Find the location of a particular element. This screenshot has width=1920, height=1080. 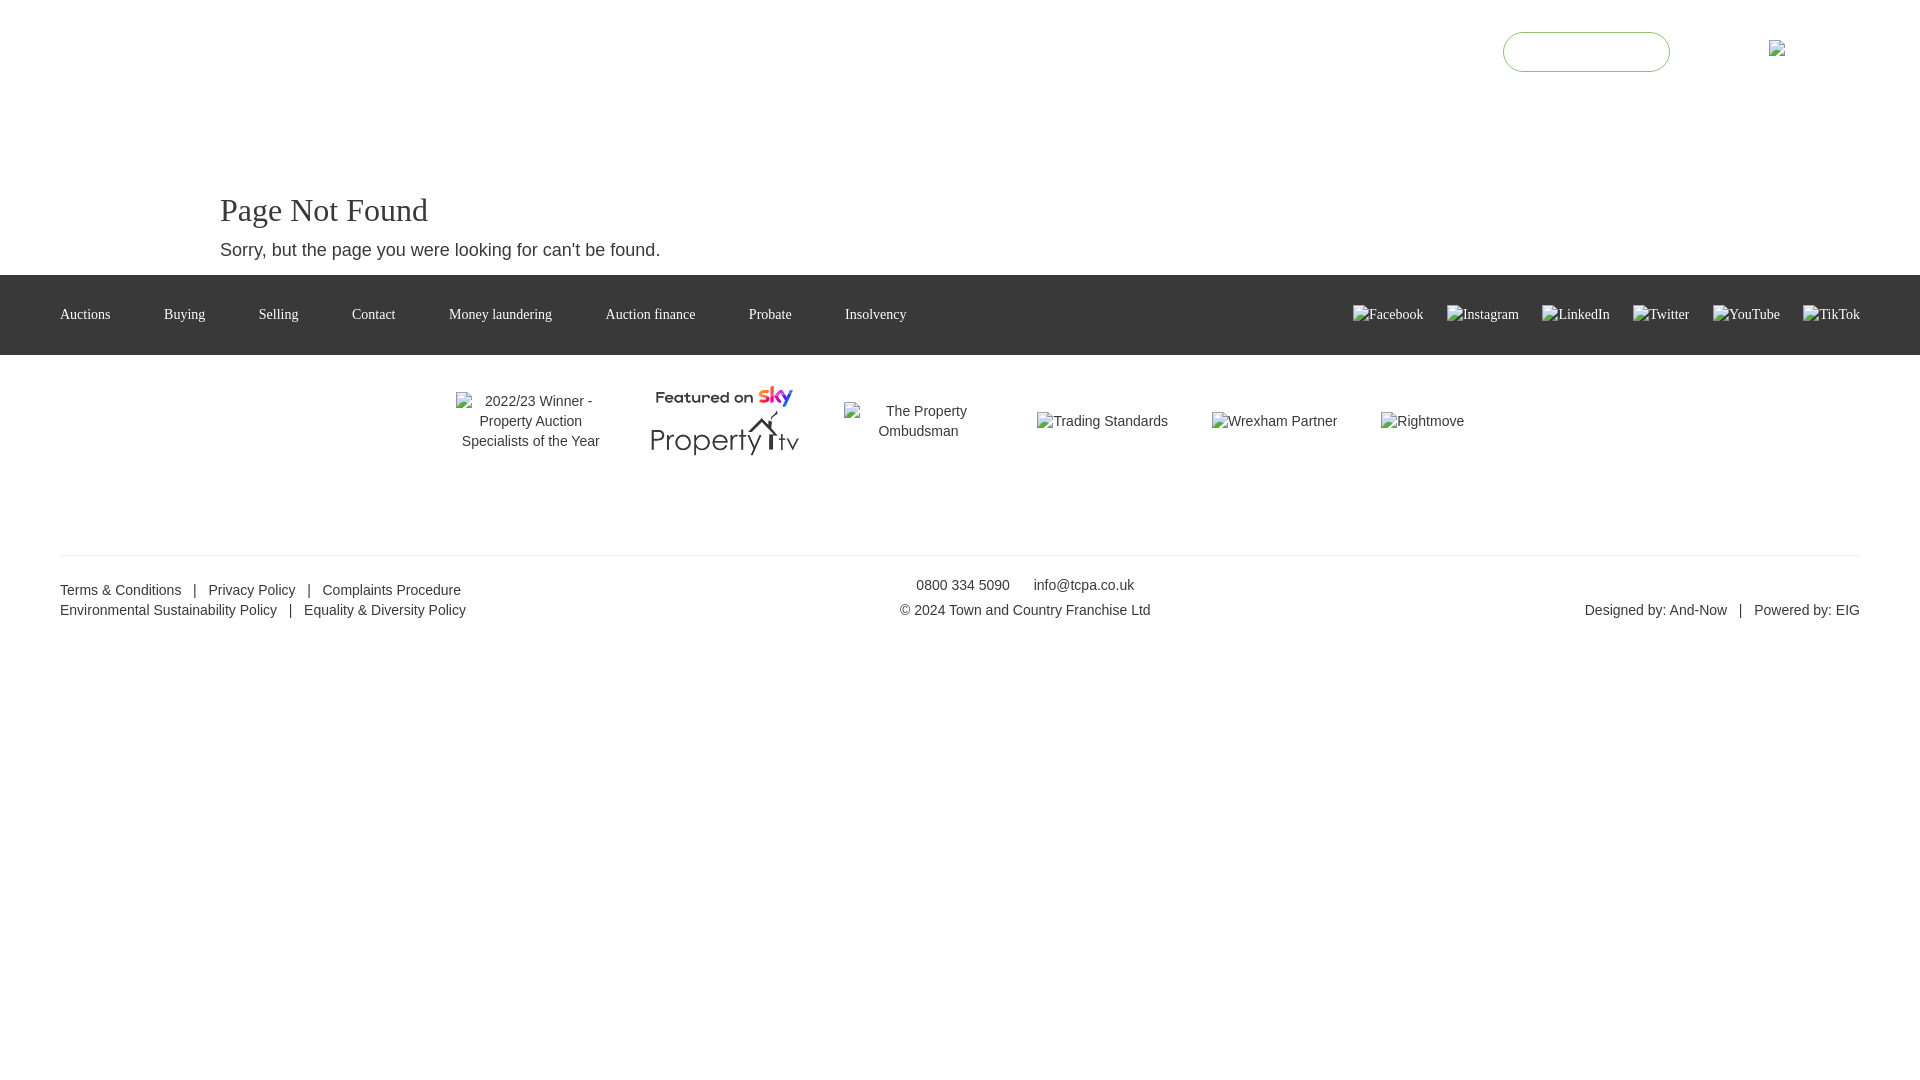

Selling is located at coordinates (279, 314).